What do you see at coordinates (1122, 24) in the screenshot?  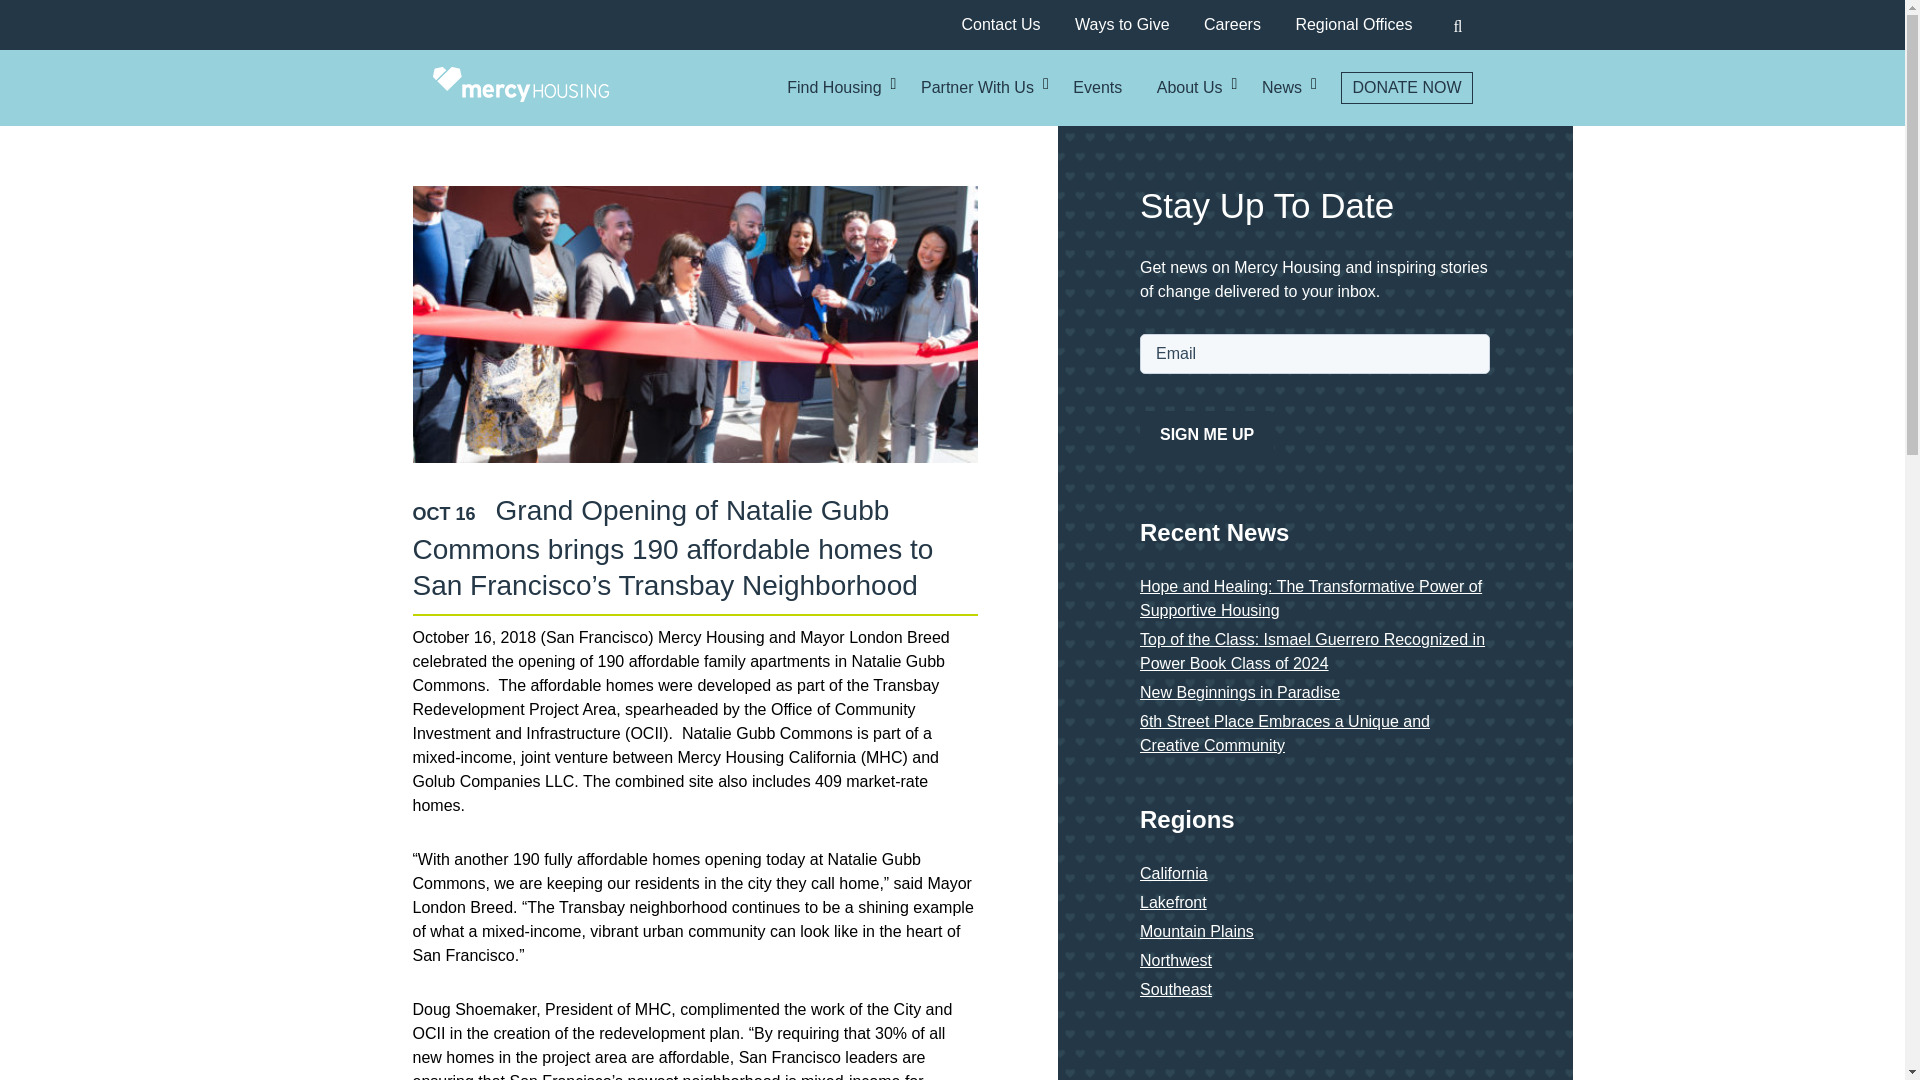 I see `Ways to Give` at bounding box center [1122, 24].